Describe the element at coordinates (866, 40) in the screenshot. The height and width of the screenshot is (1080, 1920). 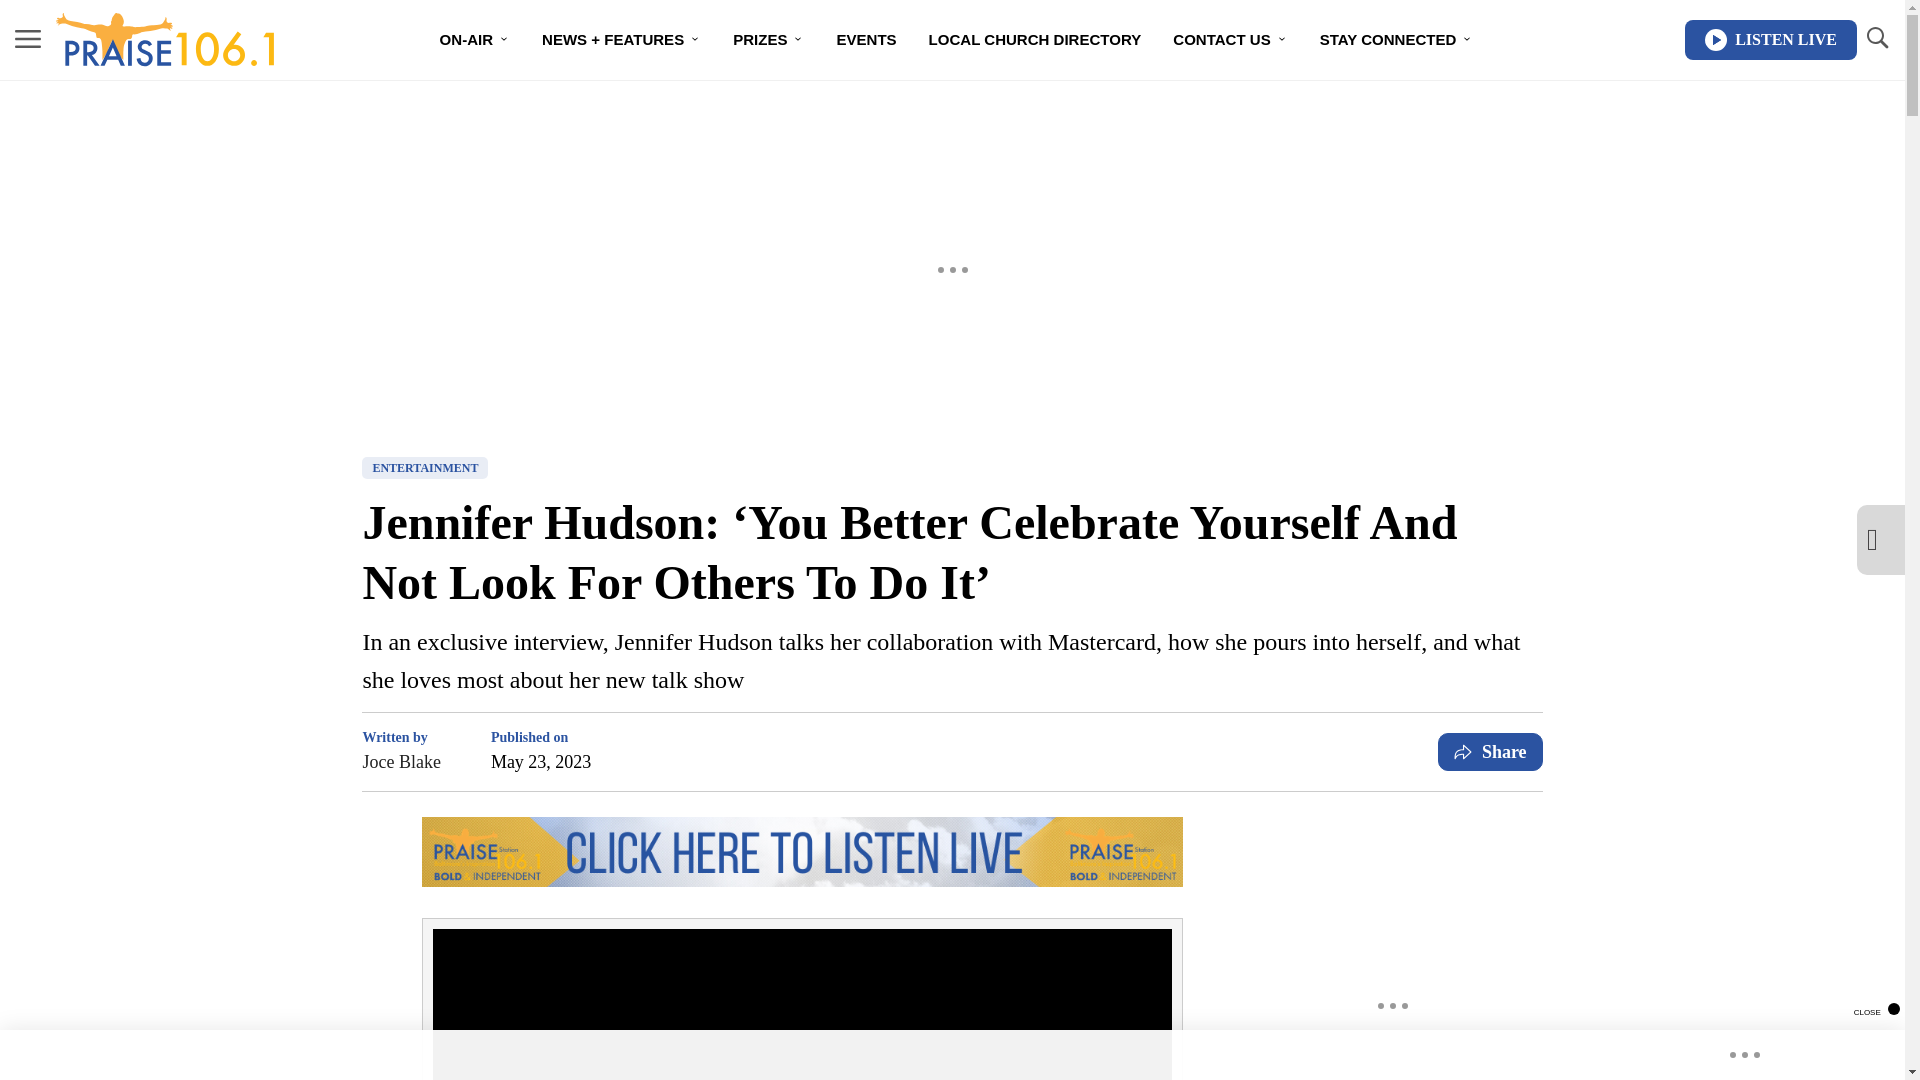
I see `EVENTS` at that location.